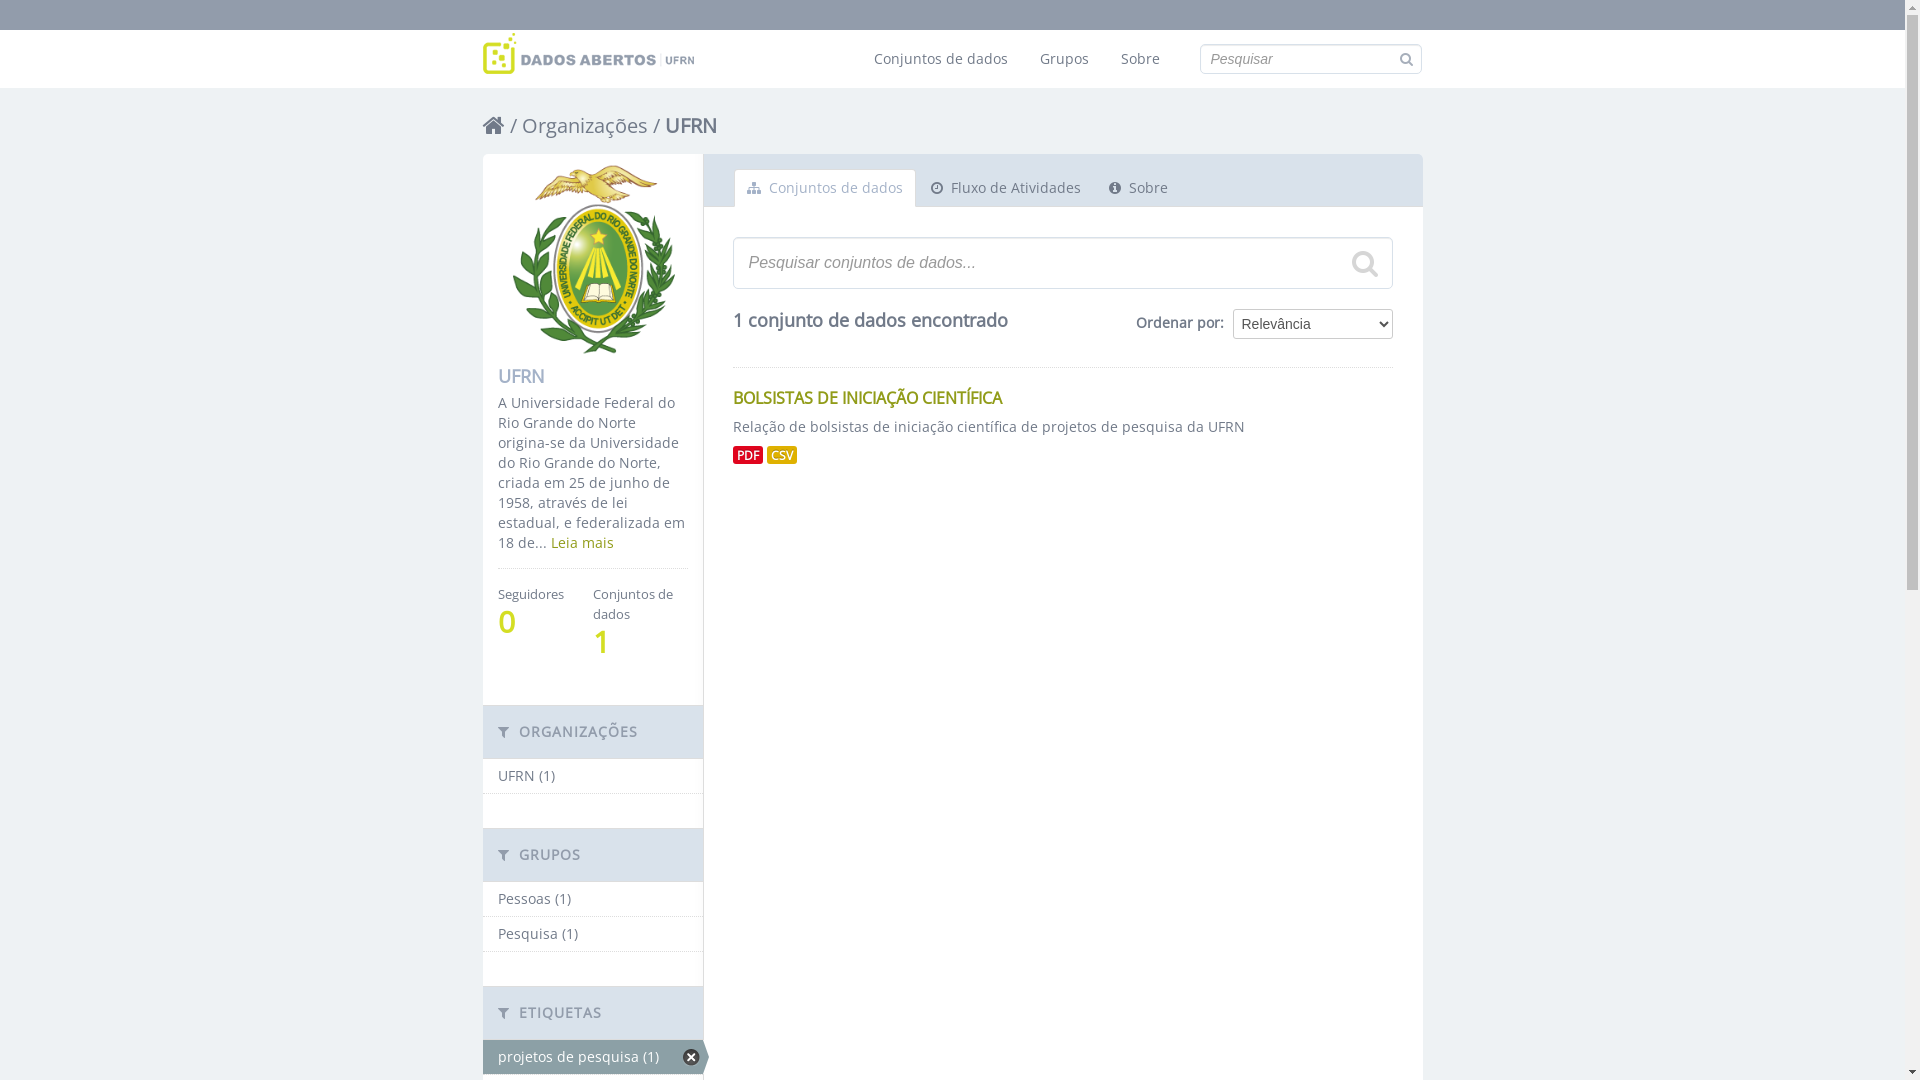 This screenshot has width=1920, height=1080. Describe the element at coordinates (1006, 188) in the screenshot. I see `Fluxo de Atividades` at that location.